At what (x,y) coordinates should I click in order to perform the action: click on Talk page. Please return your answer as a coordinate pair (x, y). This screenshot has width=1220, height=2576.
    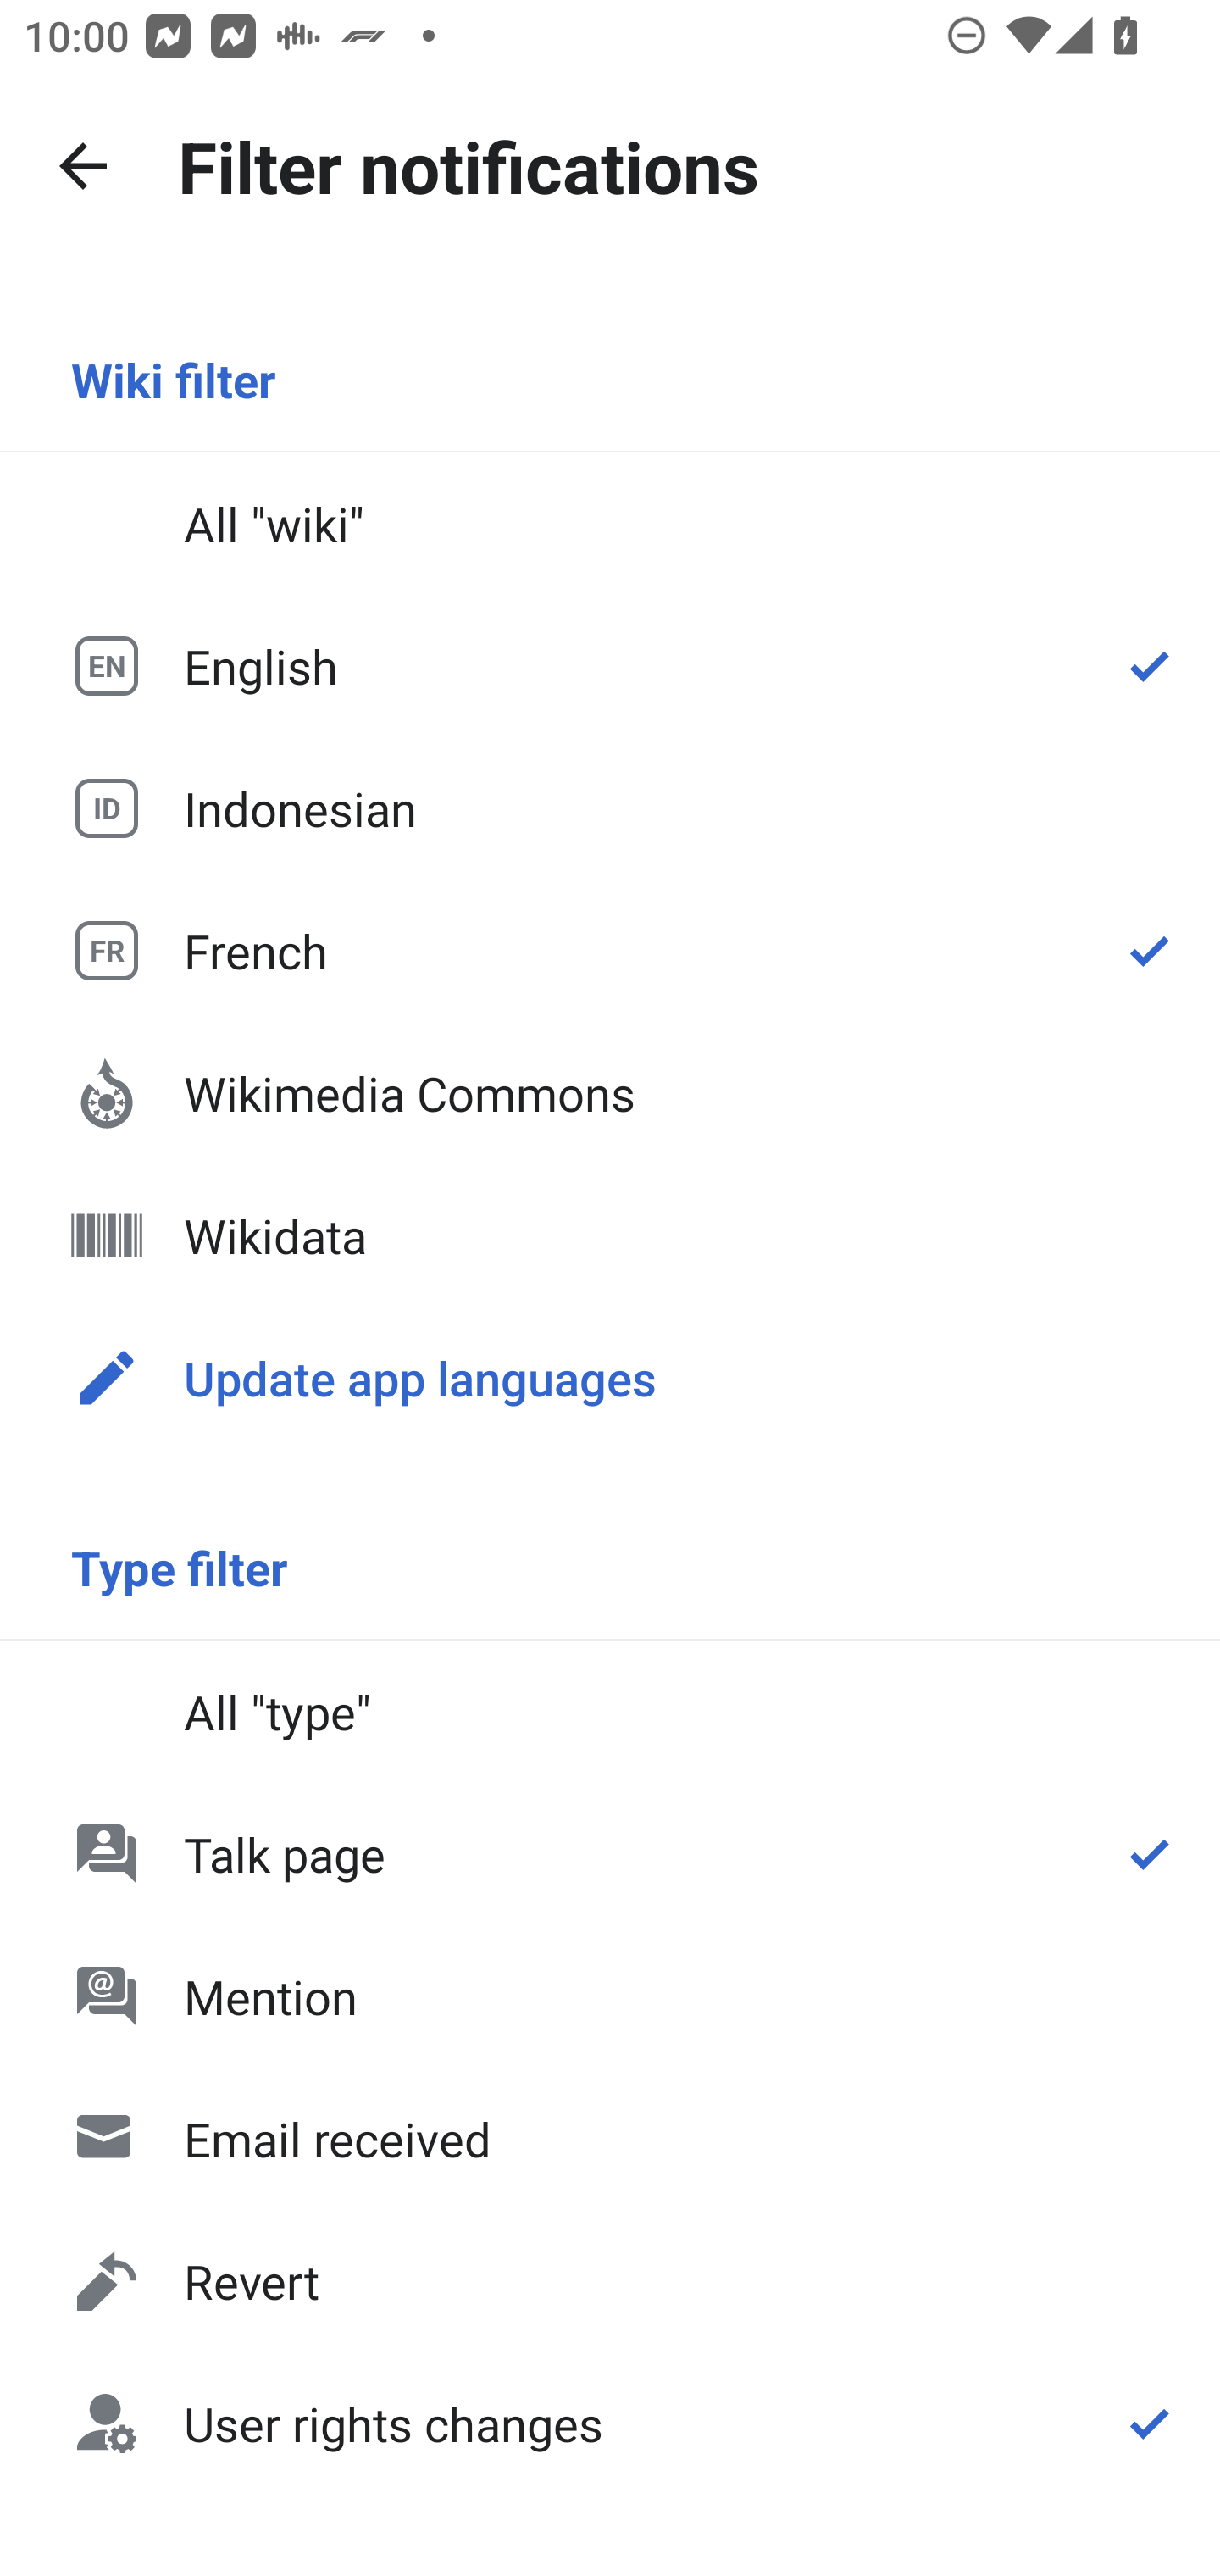
    Looking at the image, I should click on (610, 1852).